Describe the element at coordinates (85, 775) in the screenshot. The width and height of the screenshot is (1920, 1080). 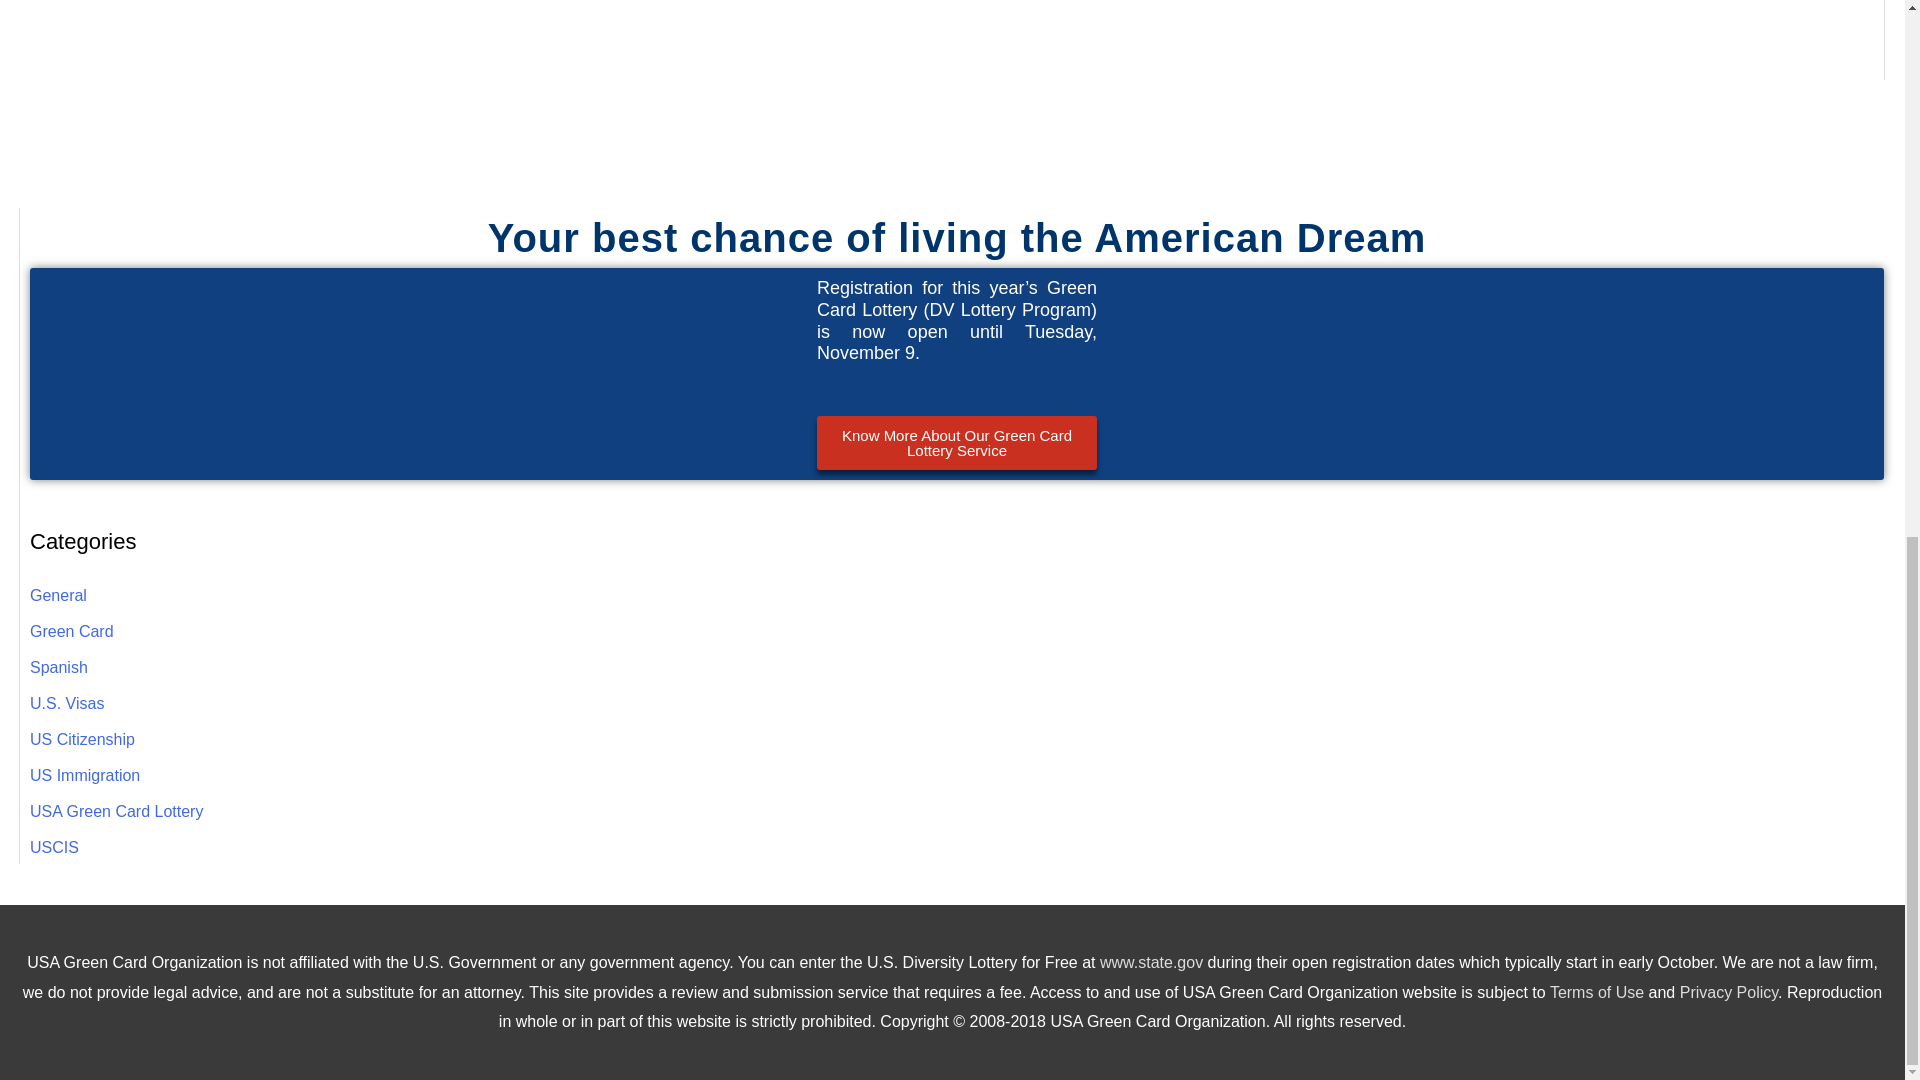
I see `US Immigration` at that location.